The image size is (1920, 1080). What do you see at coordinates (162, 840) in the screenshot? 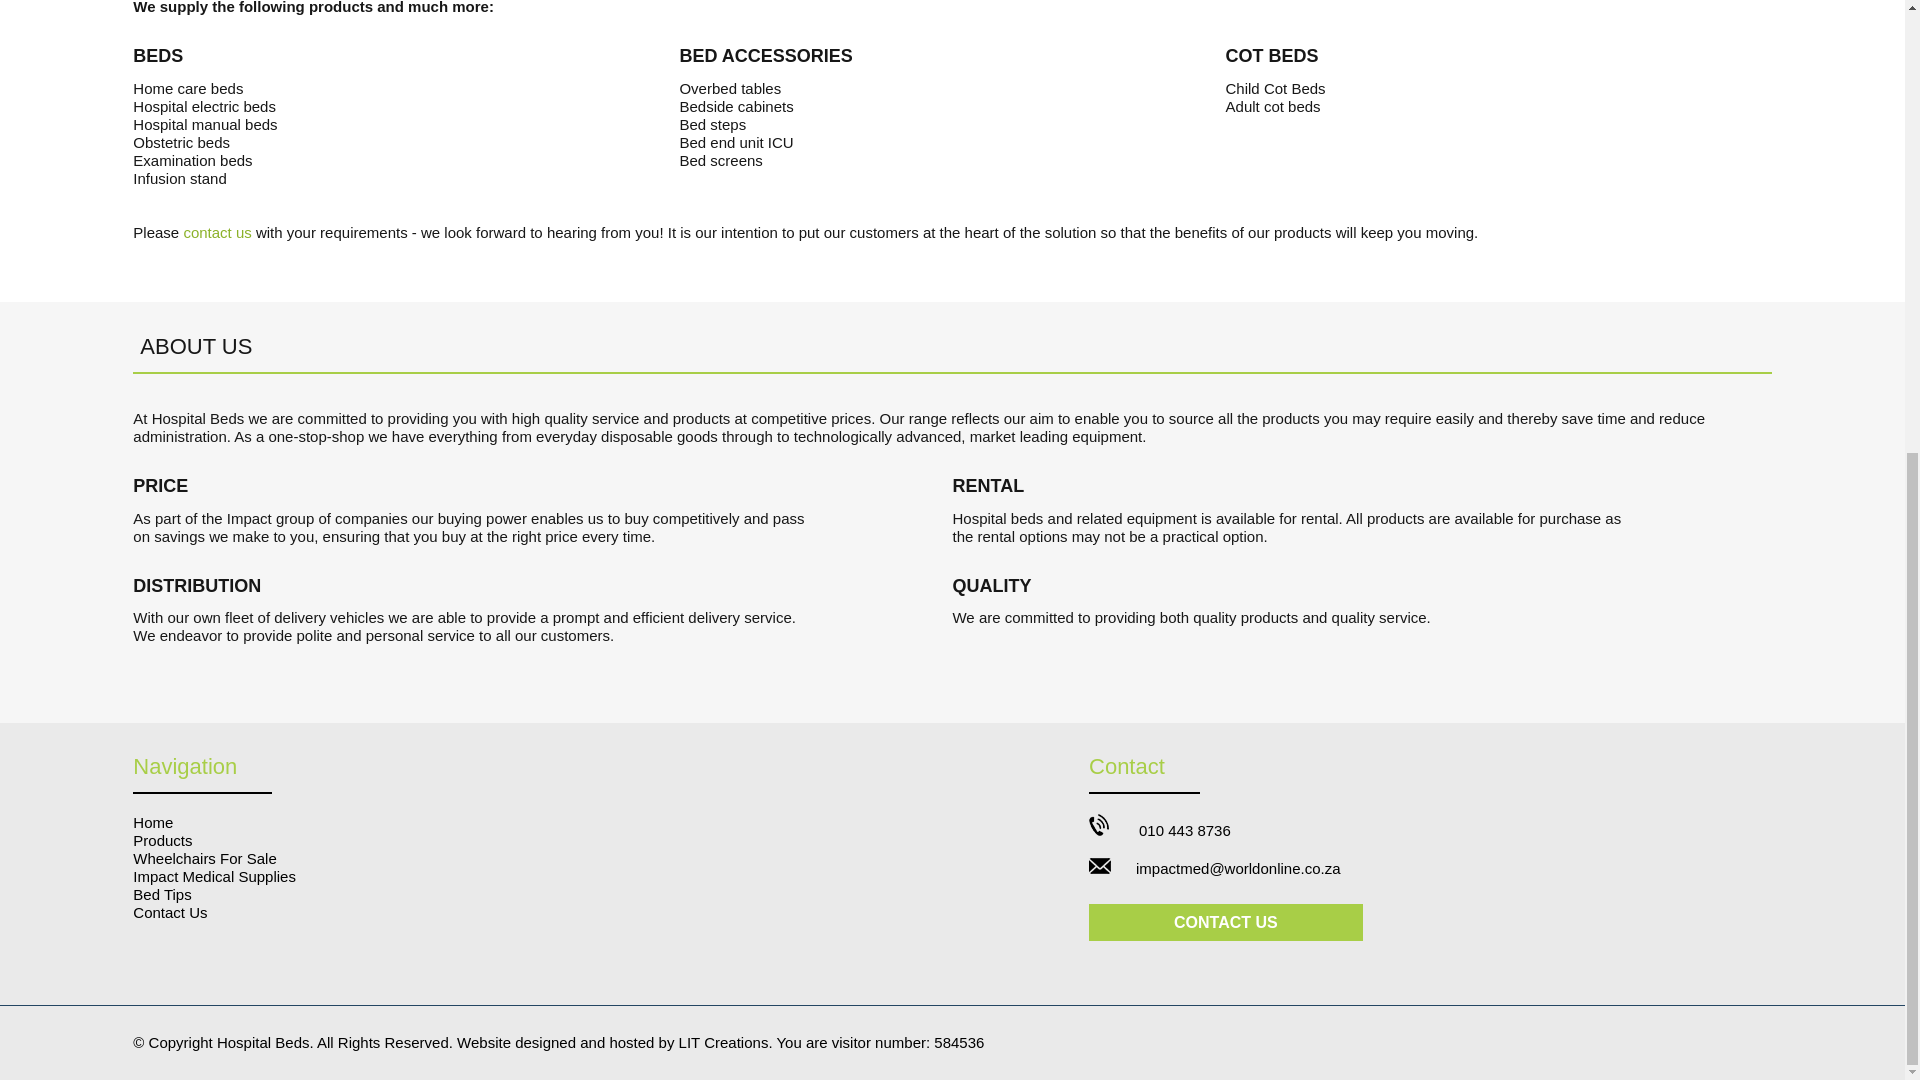
I see `Products` at bounding box center [162, 840].